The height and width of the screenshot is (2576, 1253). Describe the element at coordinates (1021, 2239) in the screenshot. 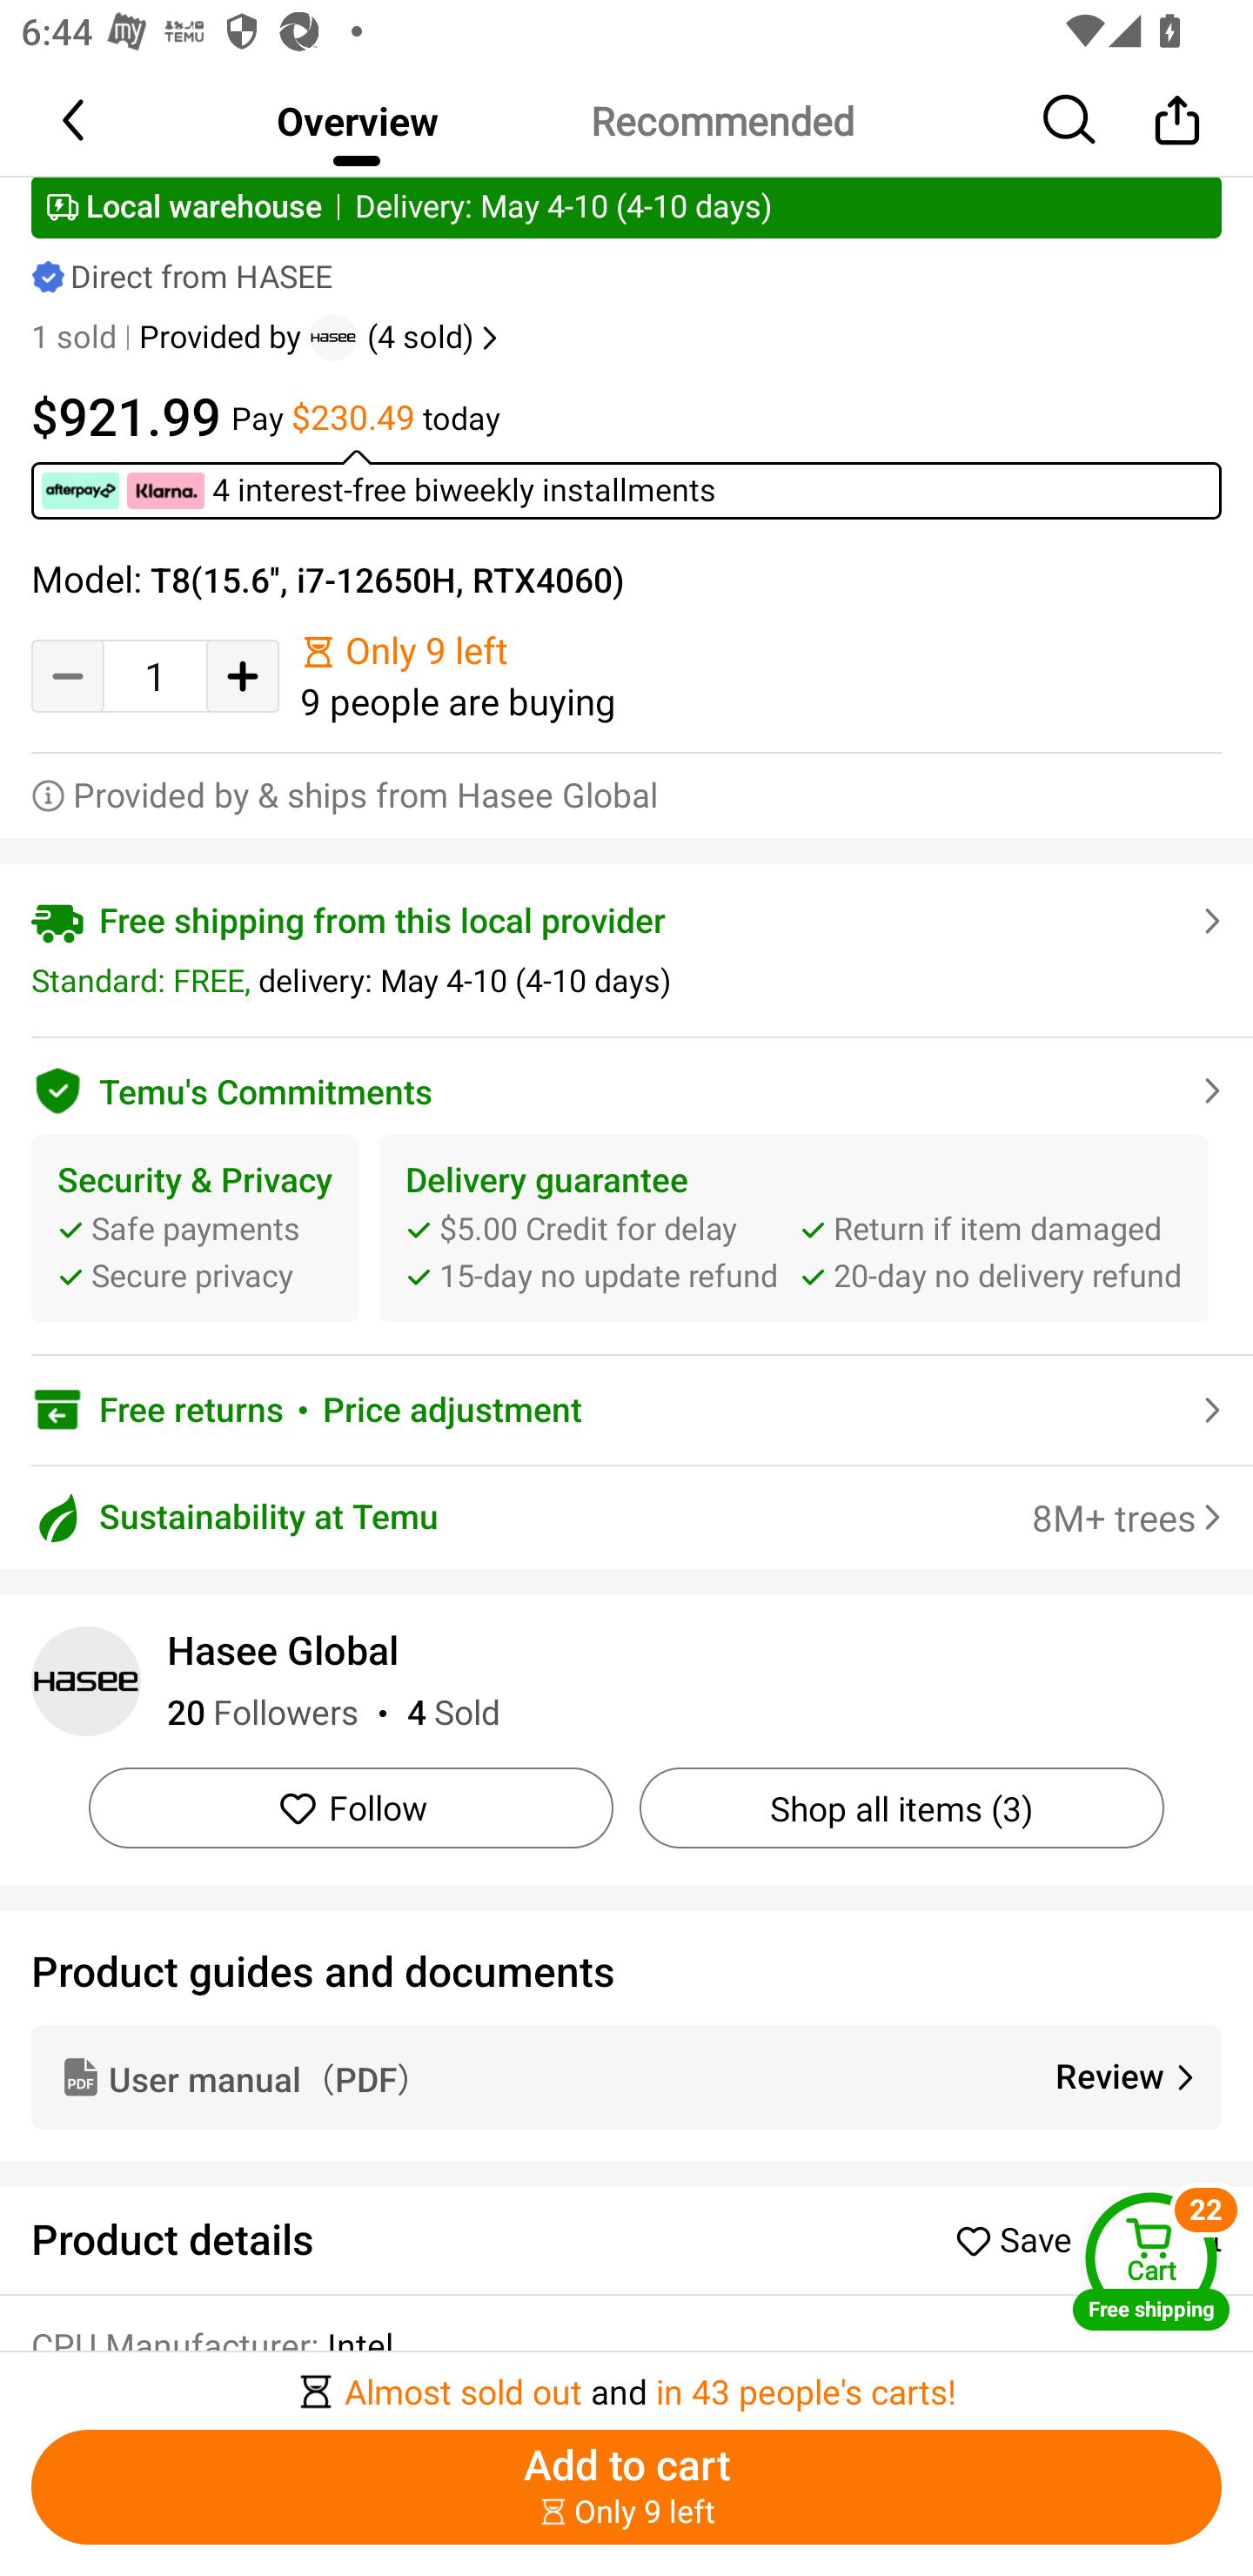

I see ` Save` at that location.